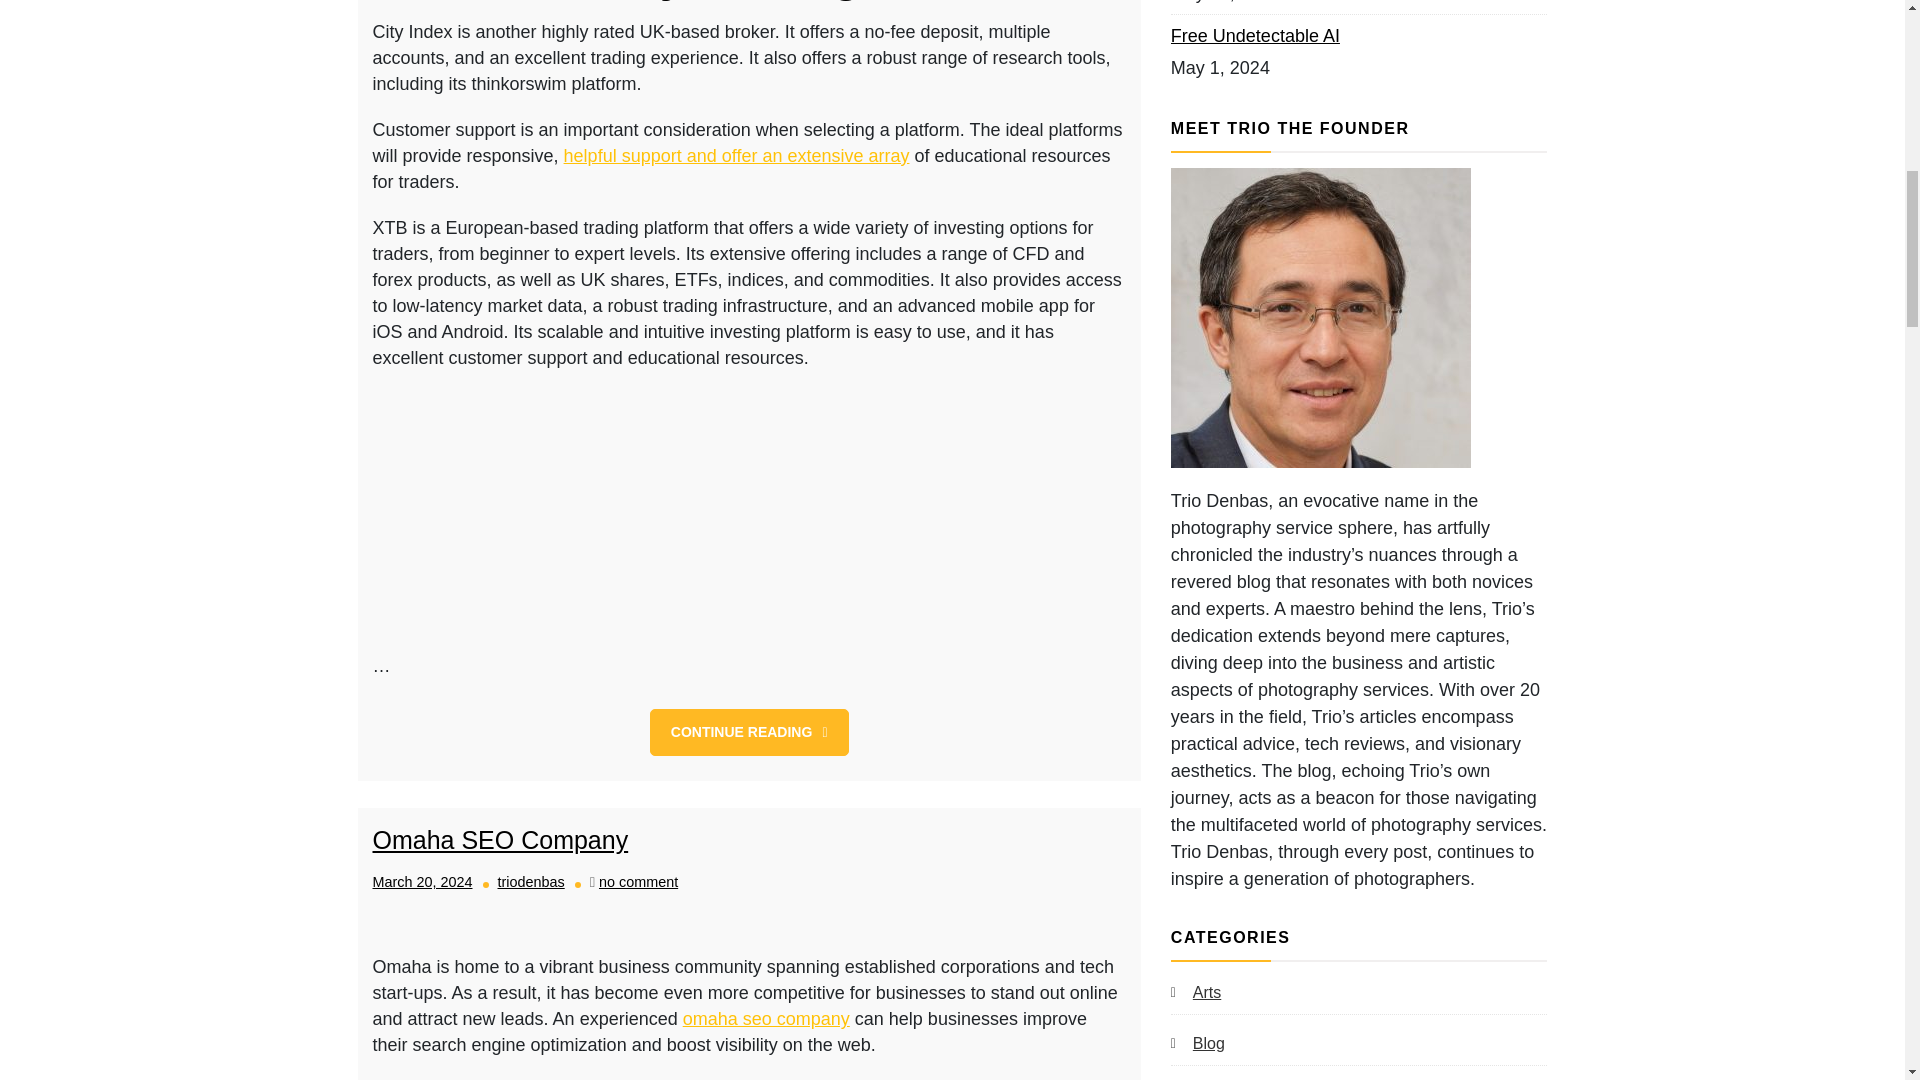  What do you see at coordinates (530, 881) in the screenshot?
I see `Omaha SEO Company` at bounding box center [530, 881].